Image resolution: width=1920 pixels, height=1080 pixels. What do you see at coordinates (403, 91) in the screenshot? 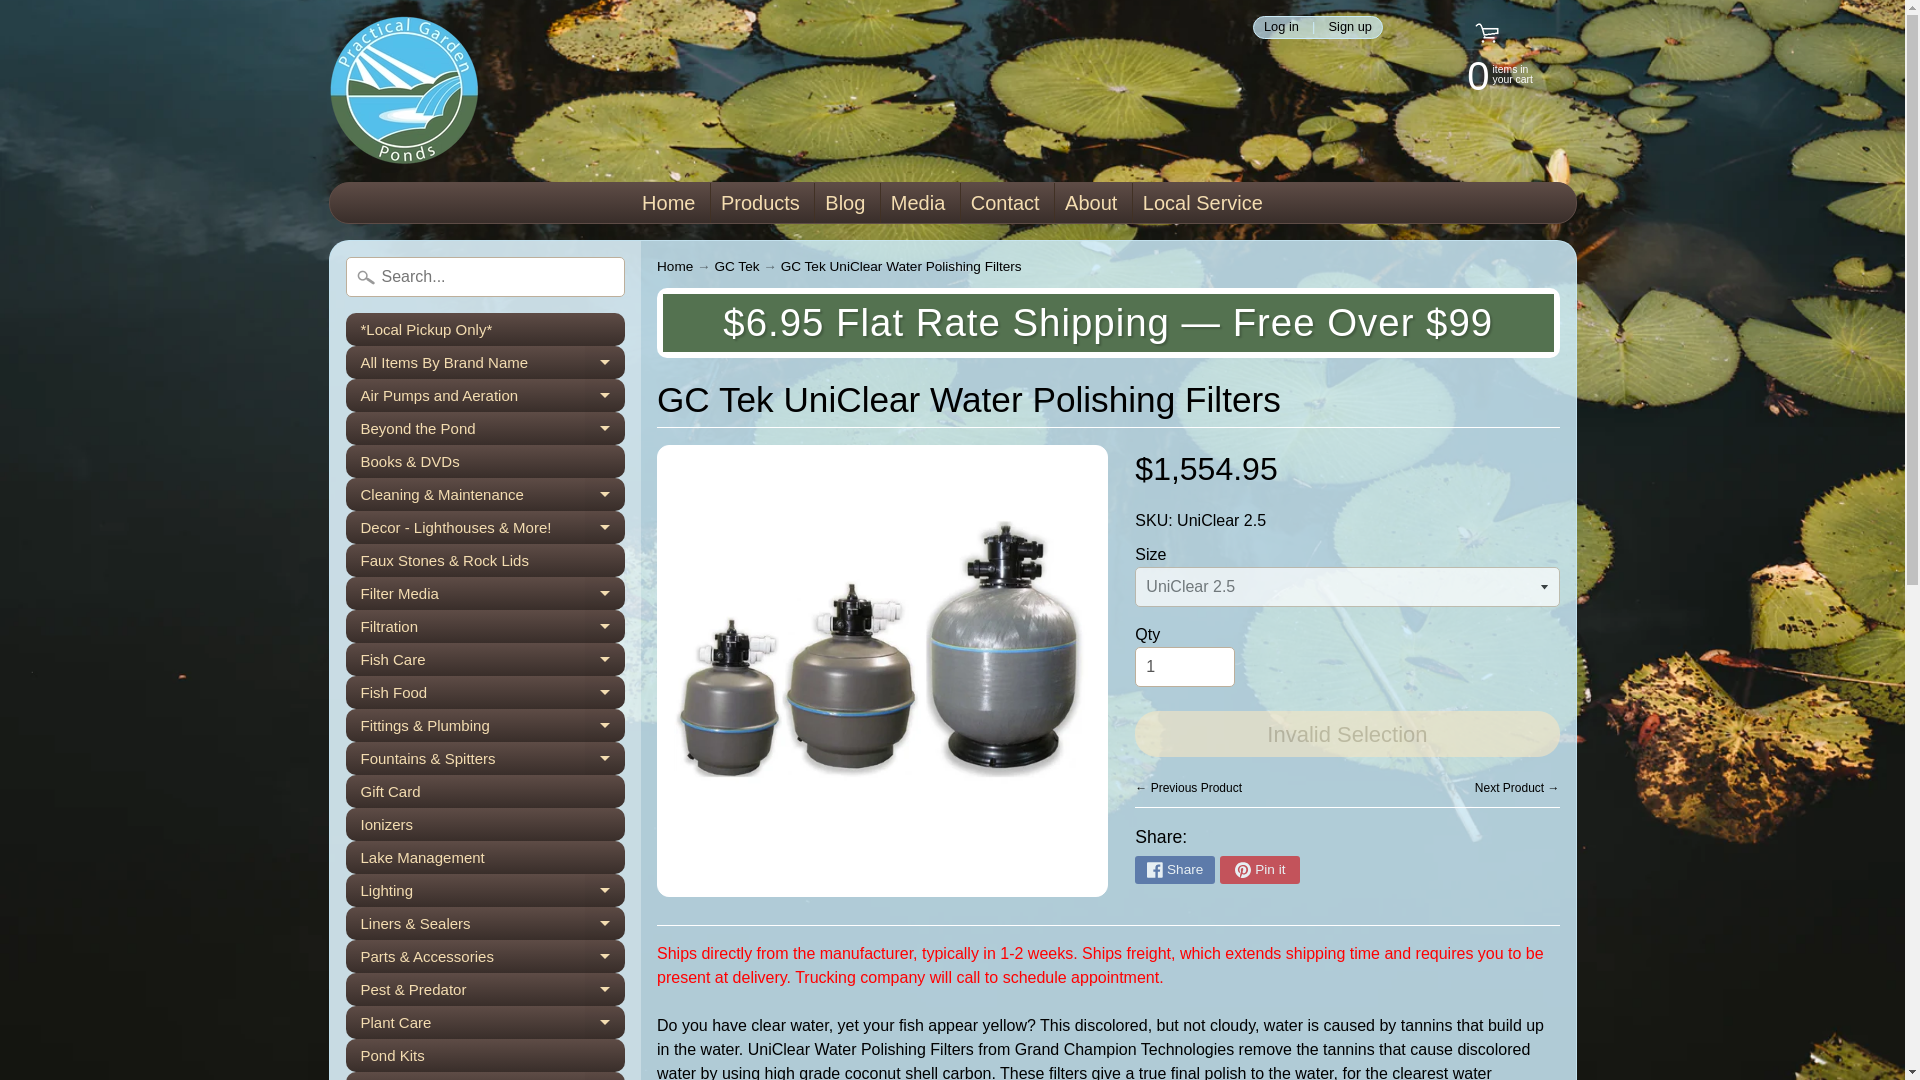
I see `Media` at bounding box center [403, 91].